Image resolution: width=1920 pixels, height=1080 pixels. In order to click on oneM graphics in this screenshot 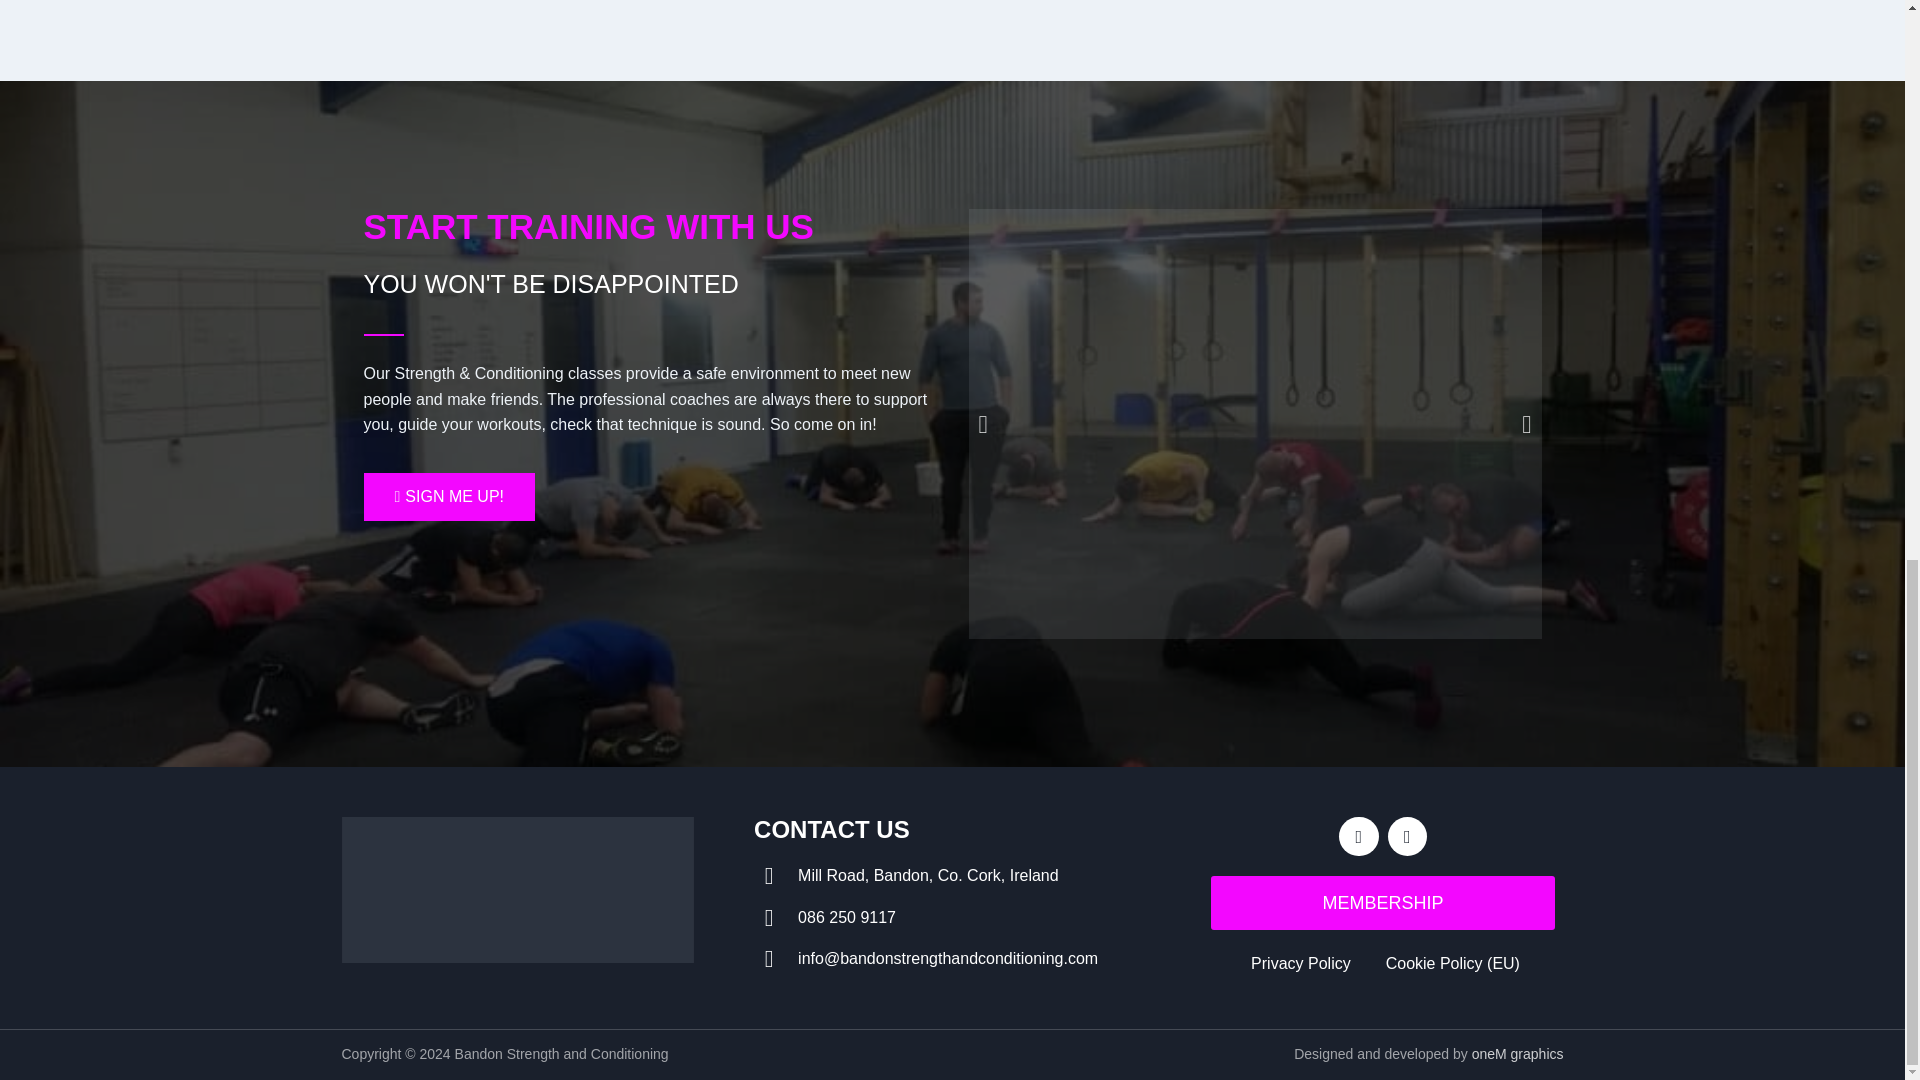, I will do `click(1518, 1054)`.